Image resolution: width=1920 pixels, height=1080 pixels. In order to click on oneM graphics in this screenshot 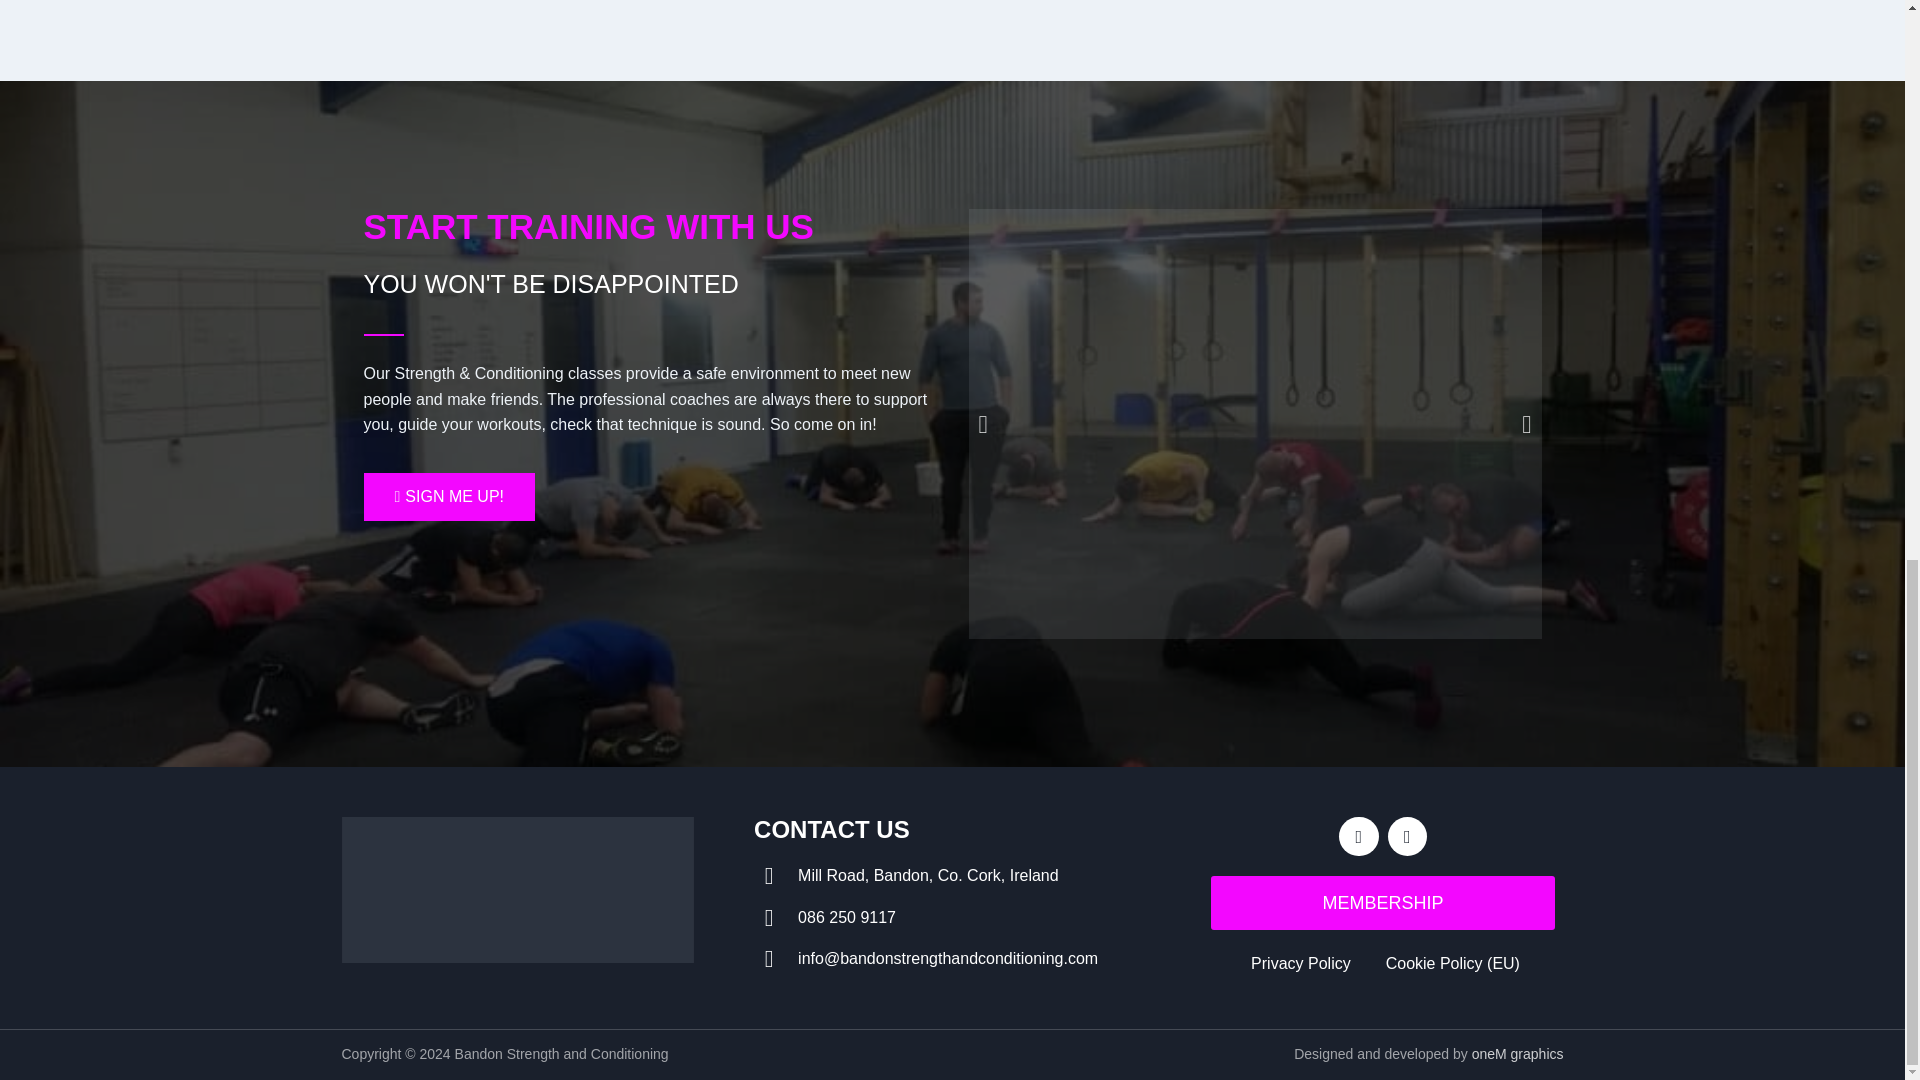, I will do `click(1518, 1054)`.